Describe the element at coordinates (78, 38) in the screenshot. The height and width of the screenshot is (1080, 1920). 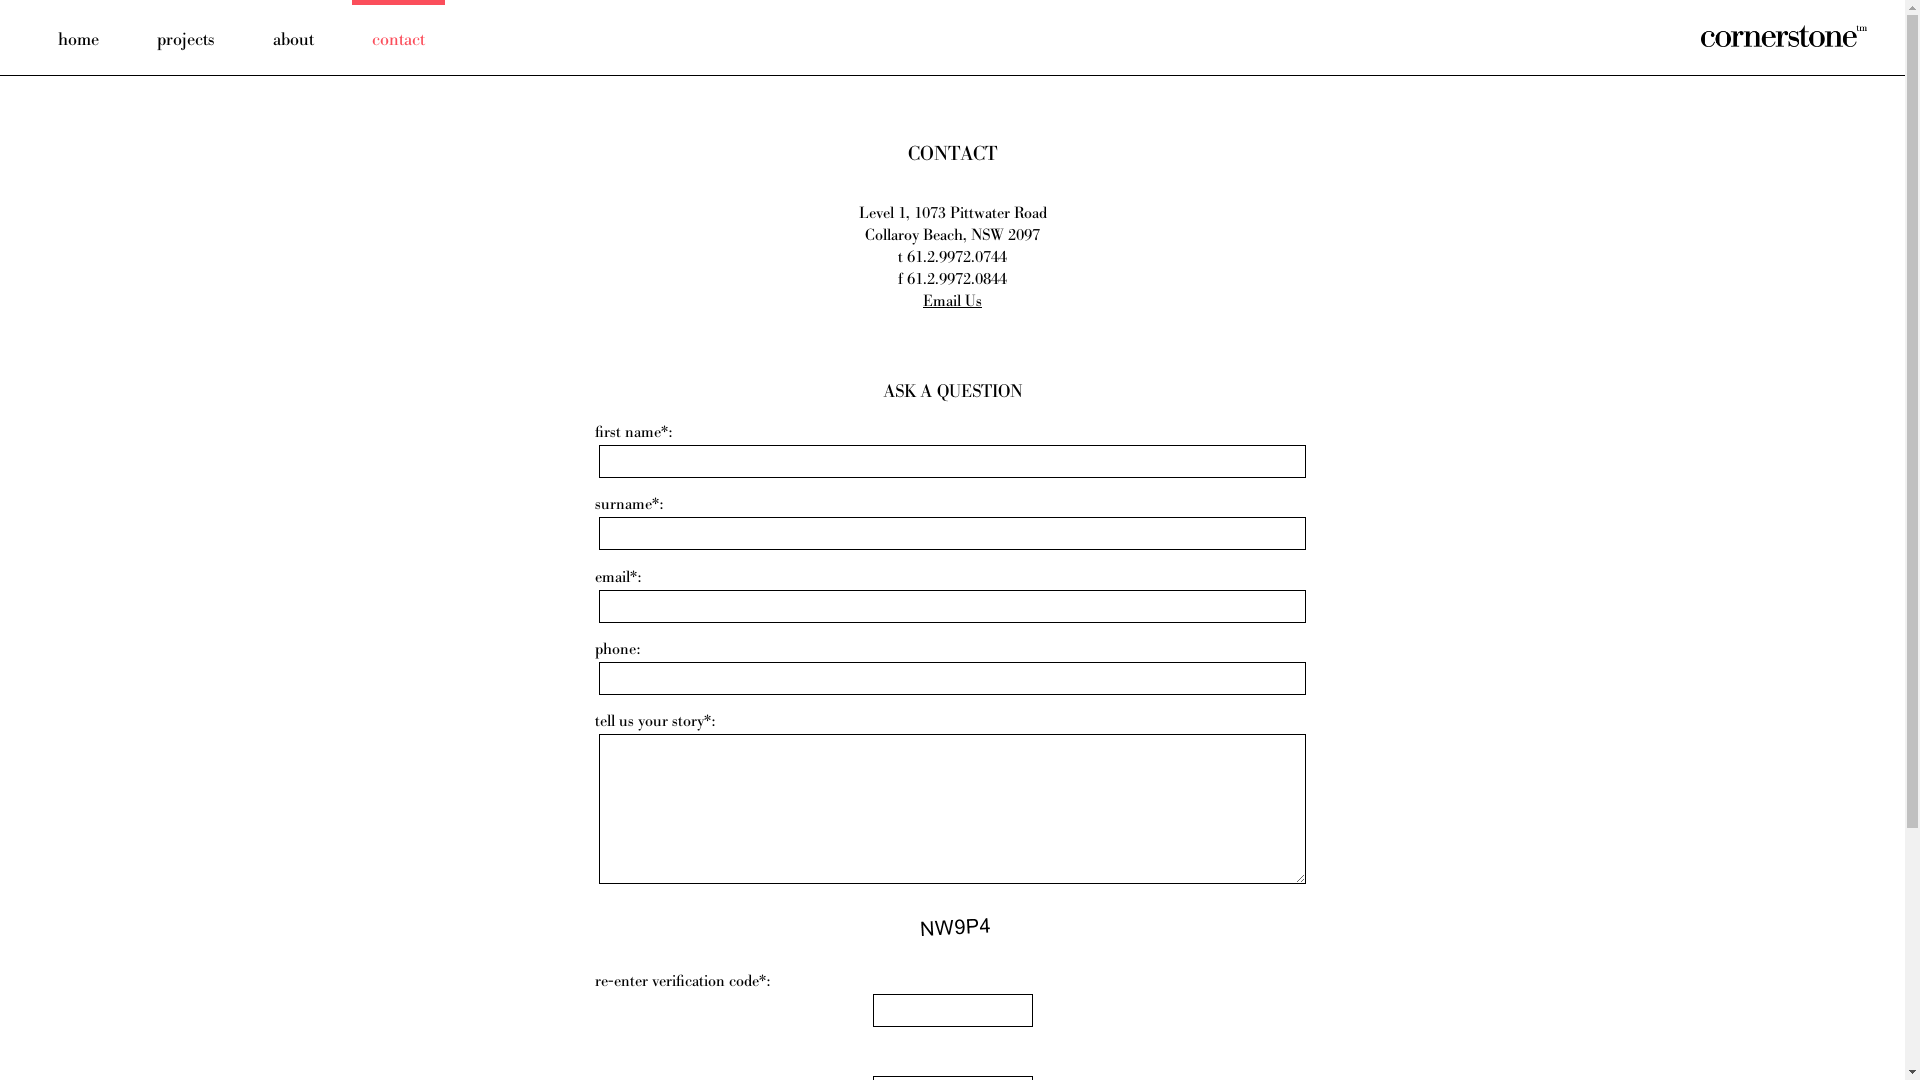
I see `home` at that location.